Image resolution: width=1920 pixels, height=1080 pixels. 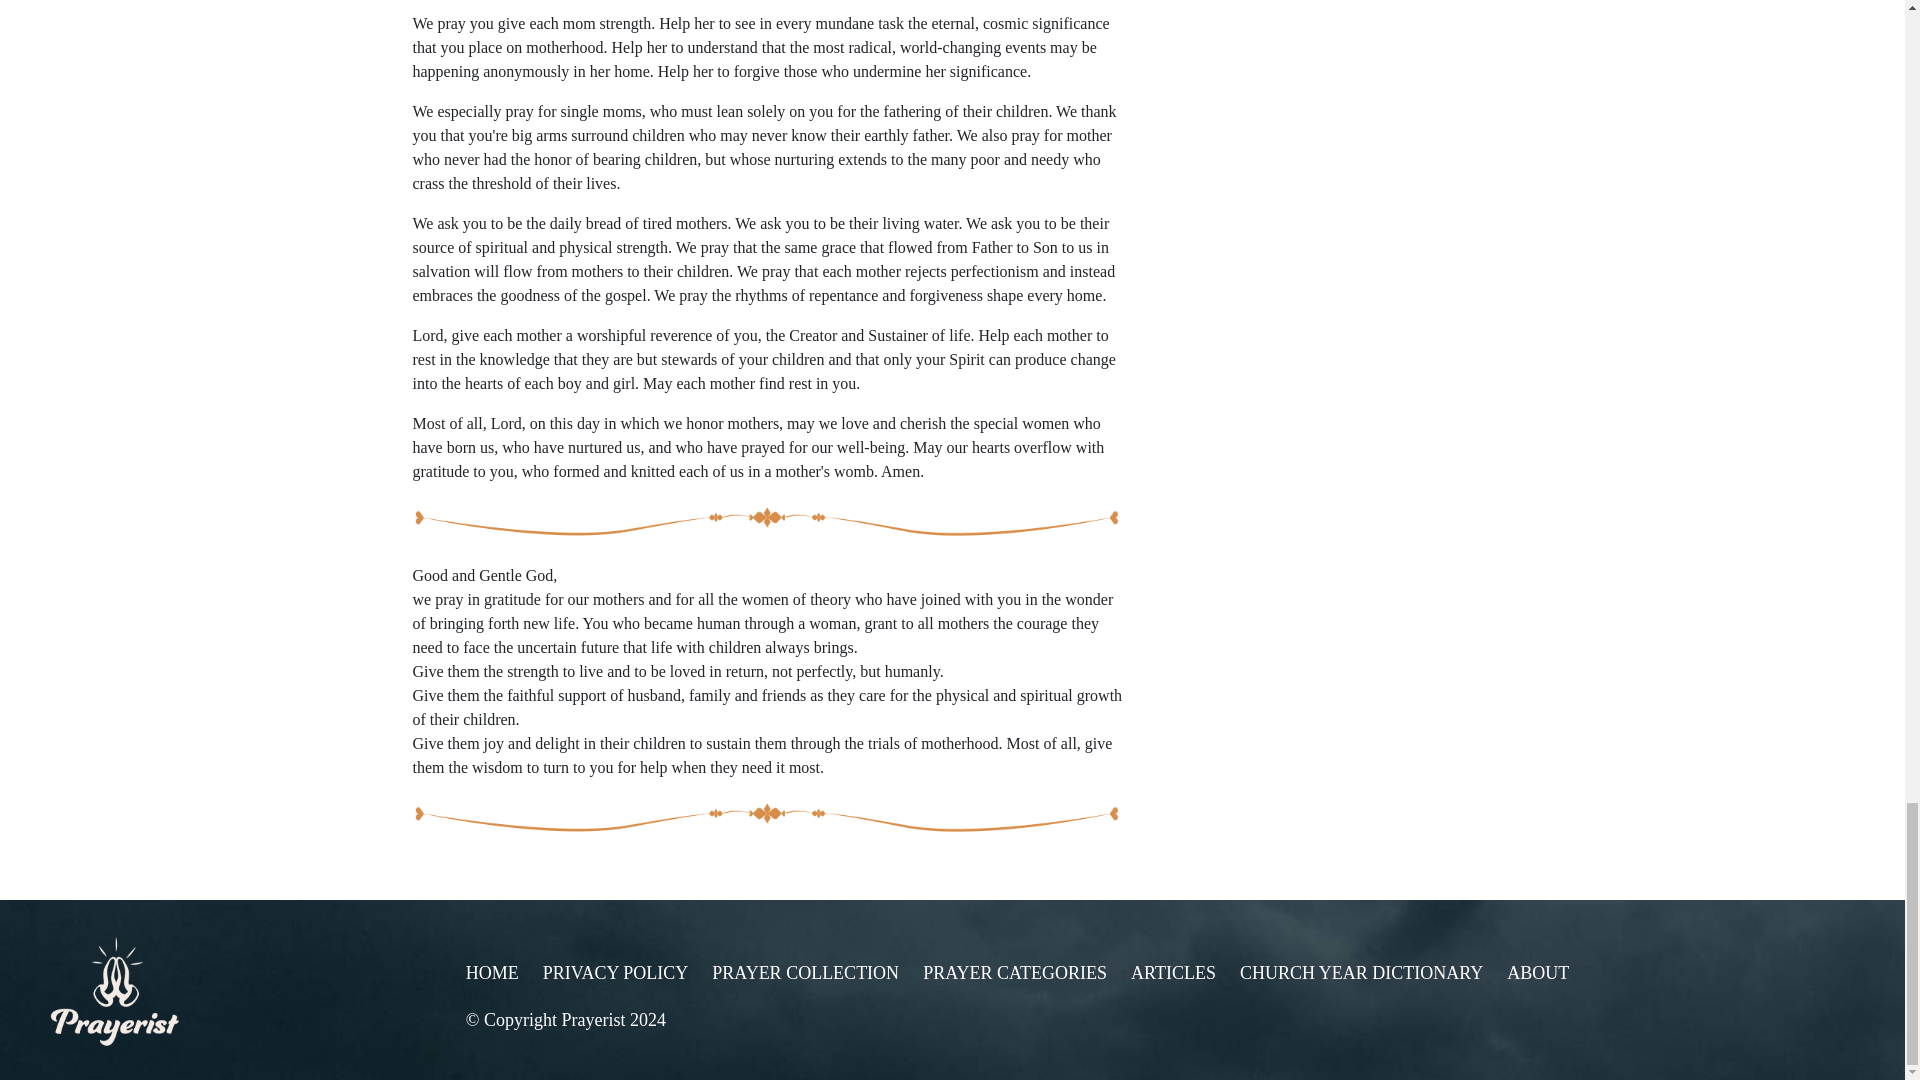 I want to click on PRIVACY POLICY, so click(x=616, y=972).